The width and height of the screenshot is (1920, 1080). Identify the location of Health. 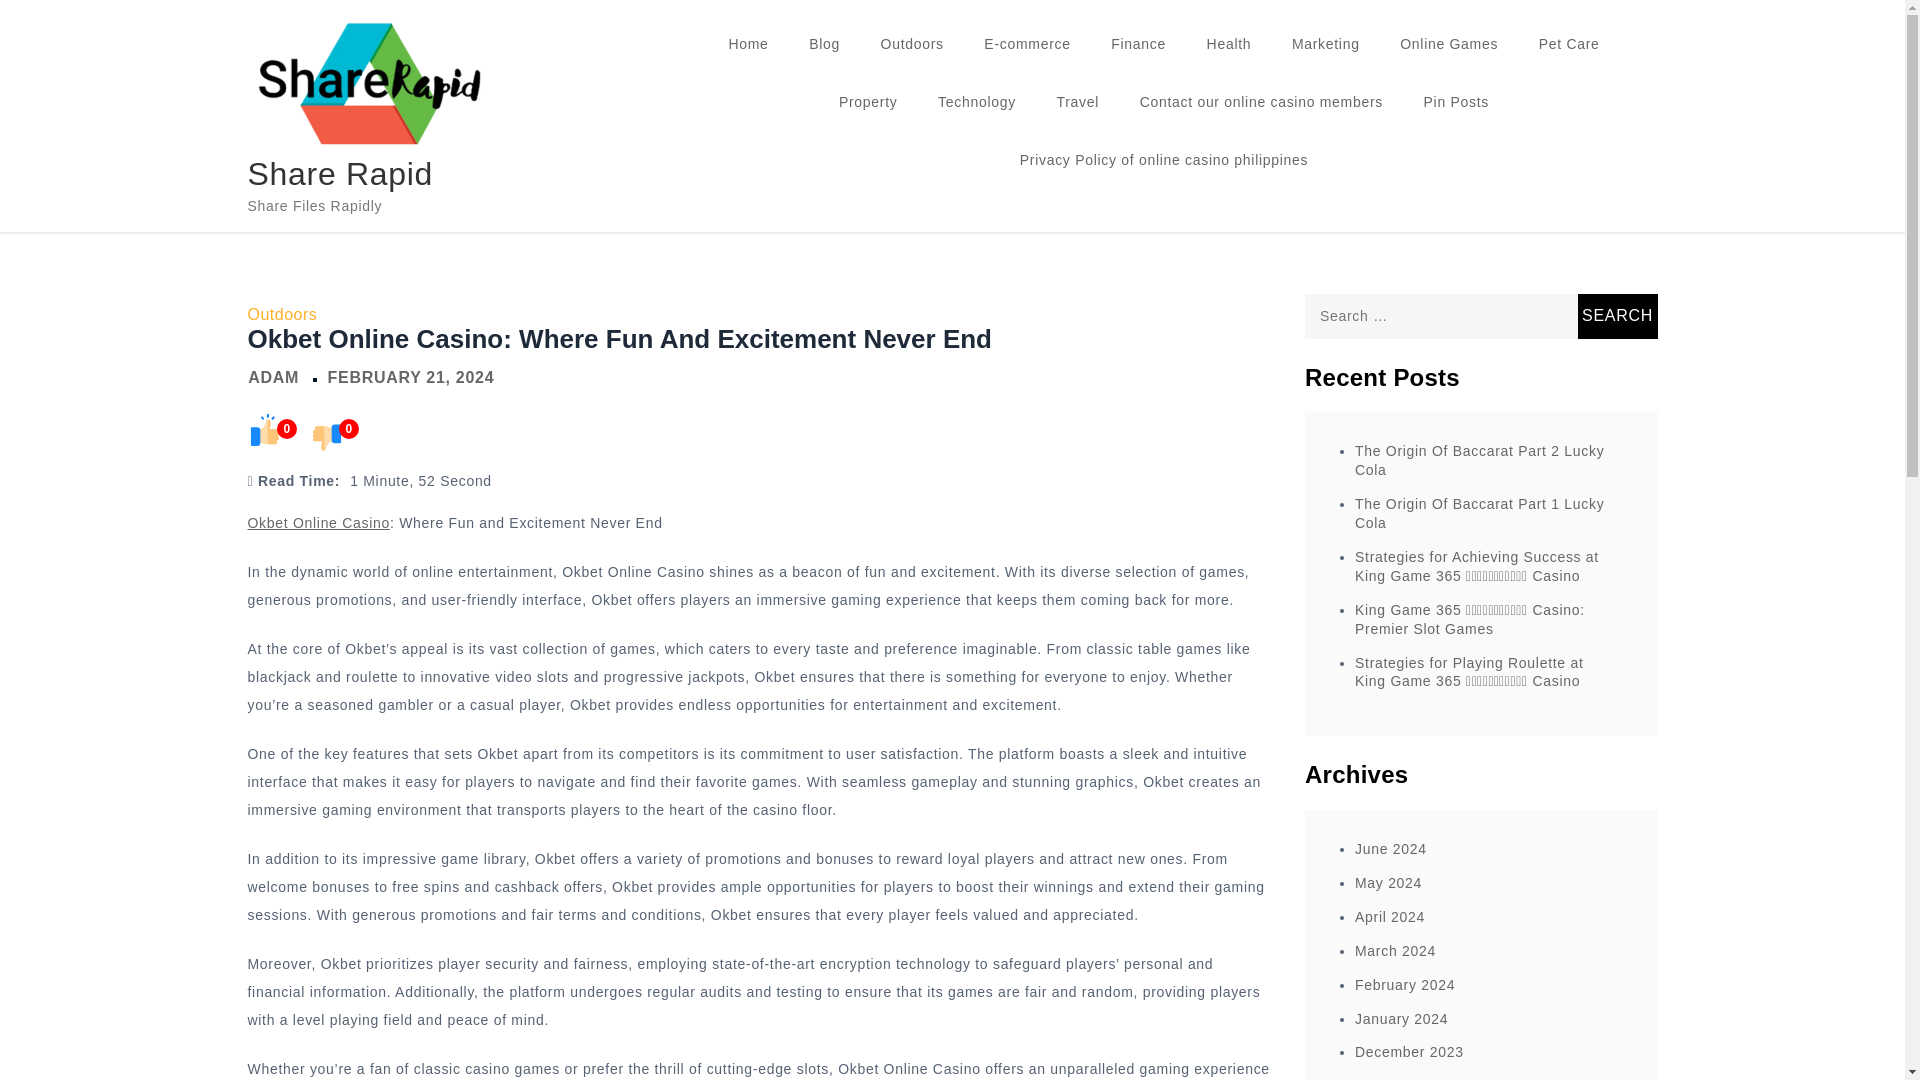
(1228, 44).